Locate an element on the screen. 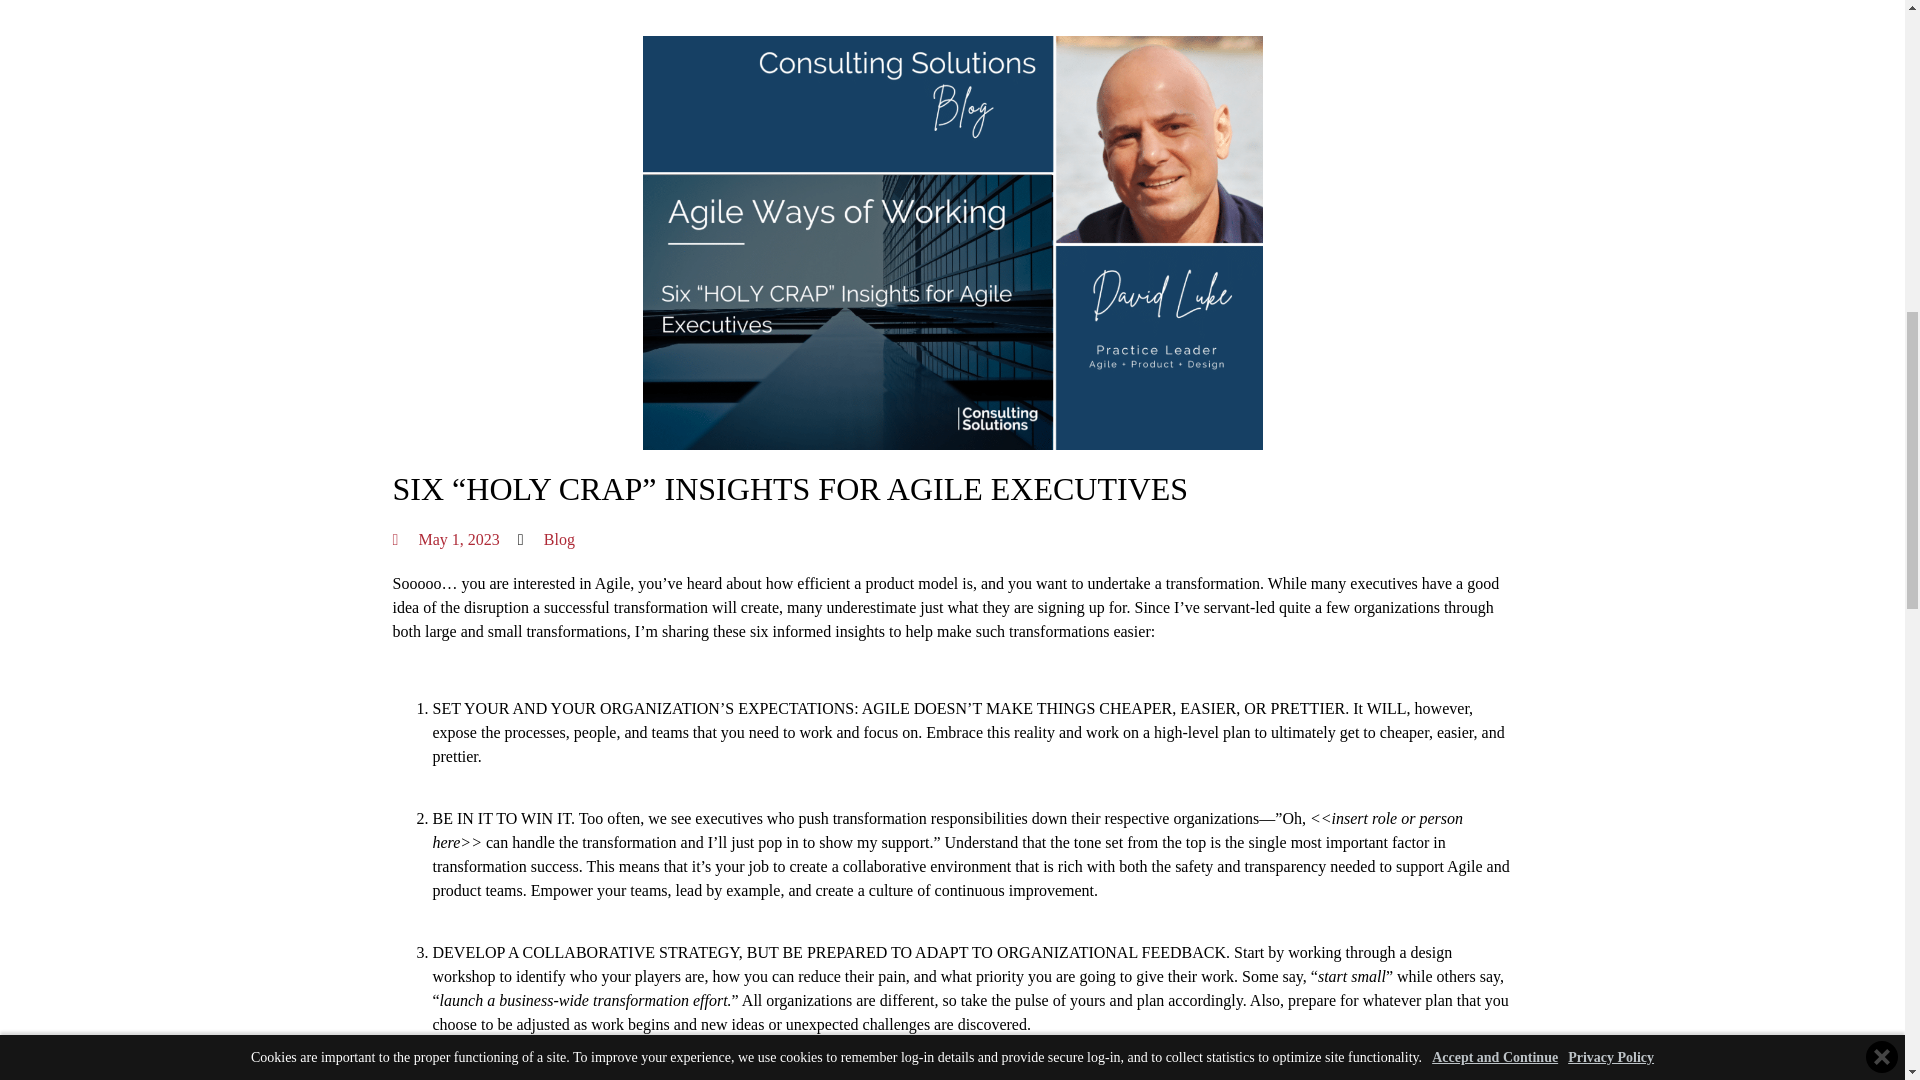  May 1, 2023 is located at coordinates (445, 540).